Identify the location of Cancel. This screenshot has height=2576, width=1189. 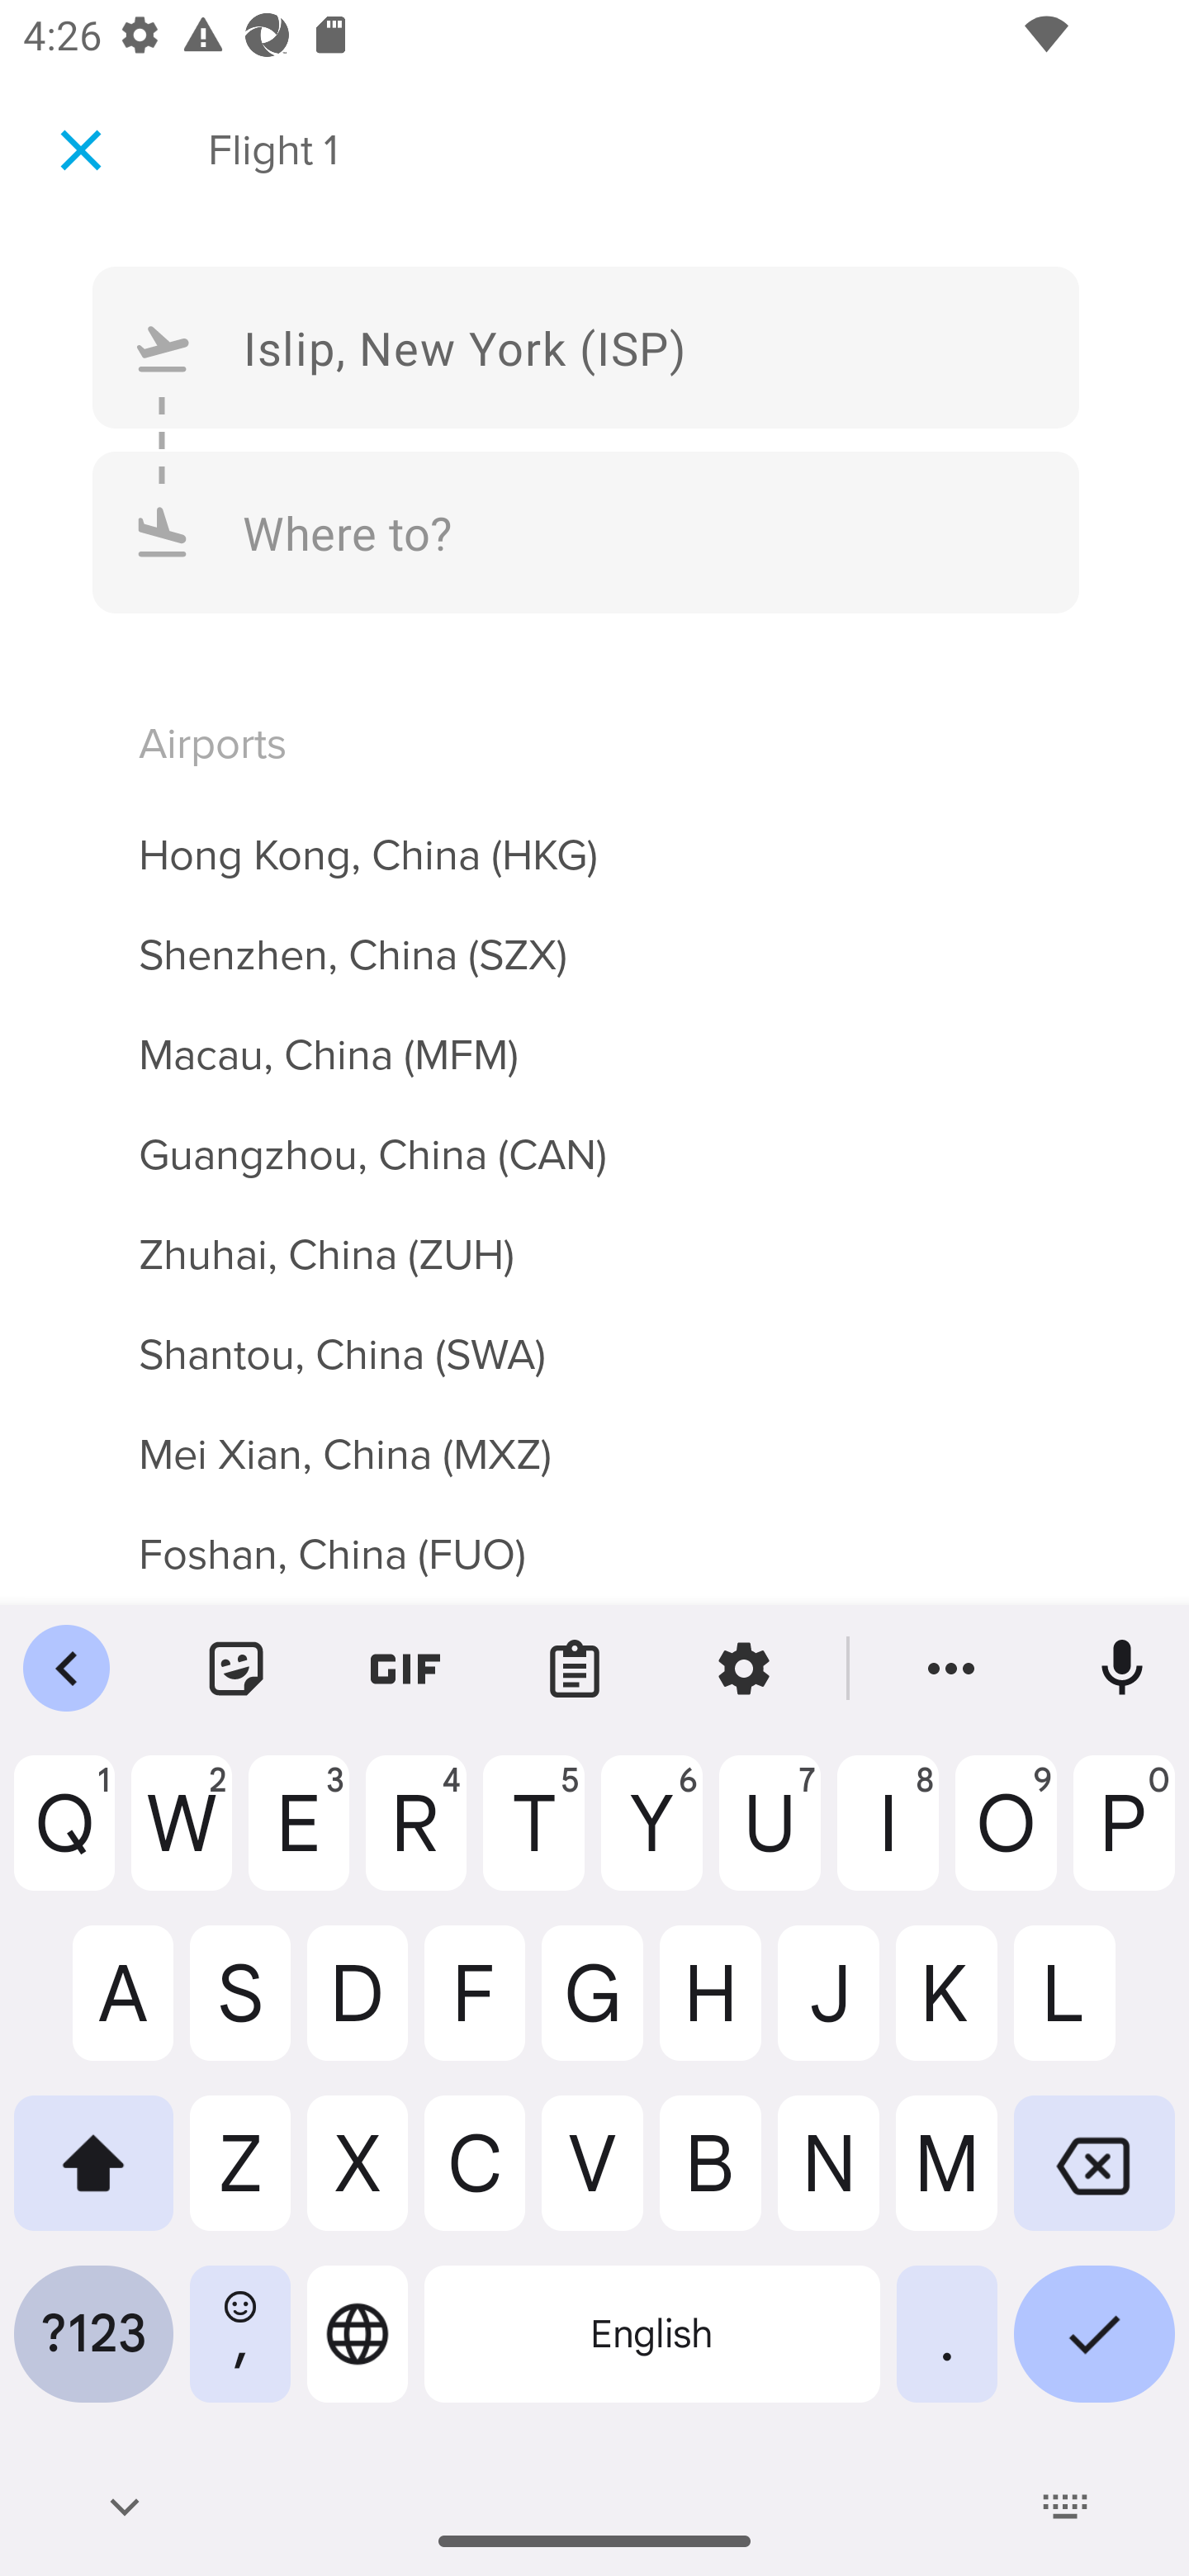
(81, 149).